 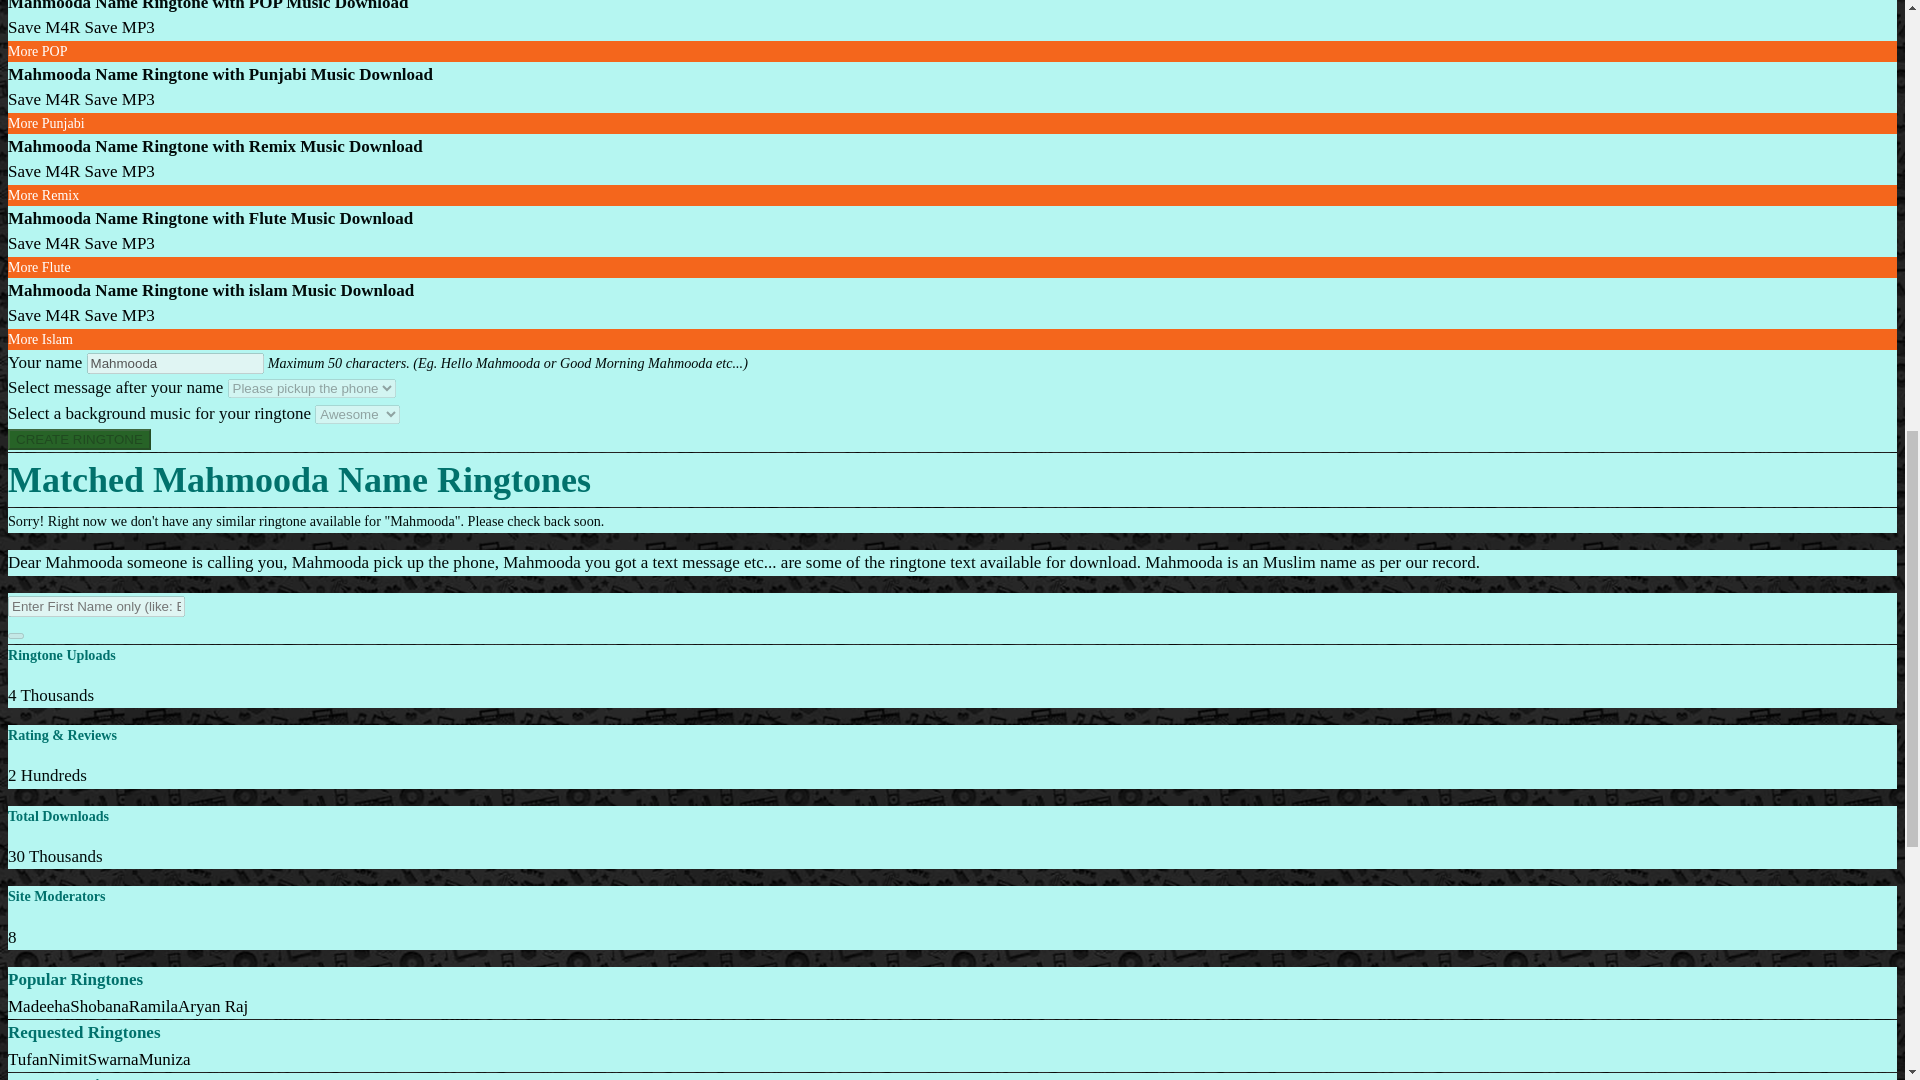 I want to click on More POP, so click(x=37, y=52).